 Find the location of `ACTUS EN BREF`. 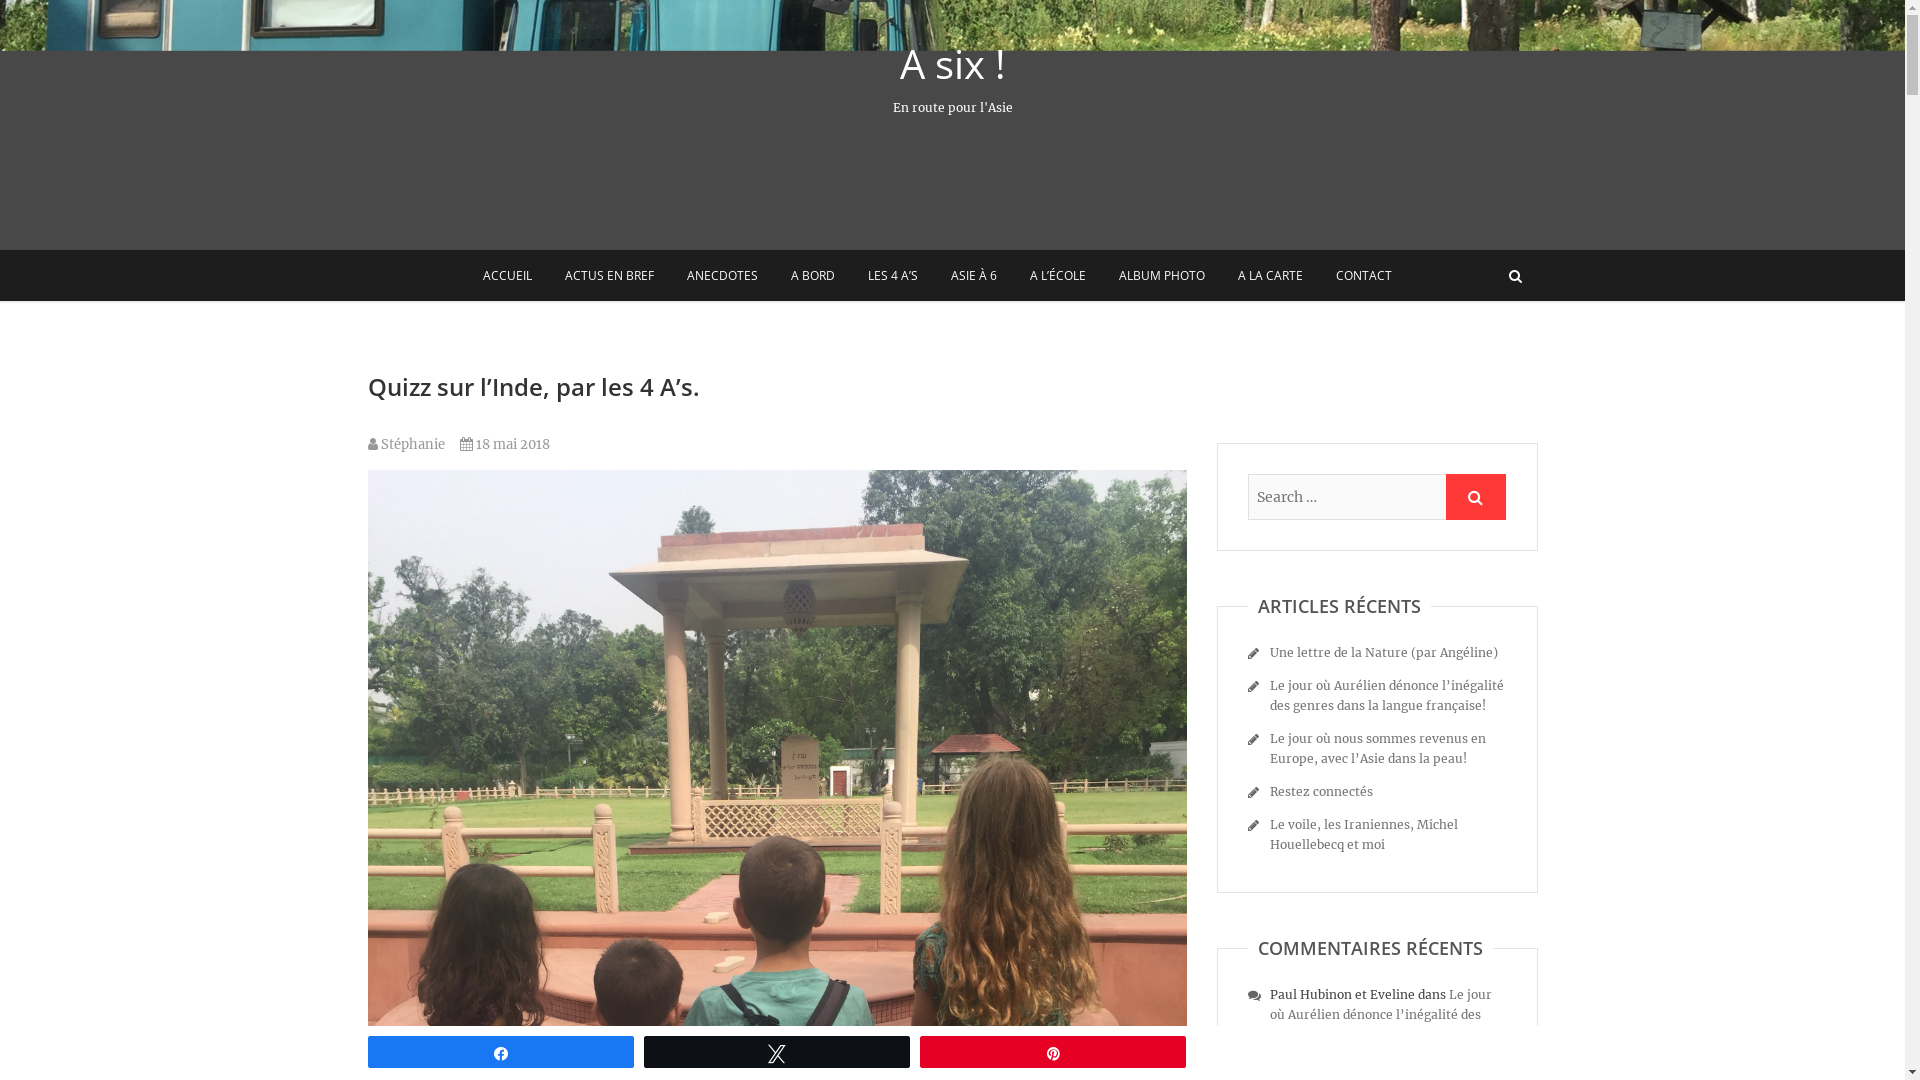

ACTUS EN BREF is located at coordinates (610, 276).